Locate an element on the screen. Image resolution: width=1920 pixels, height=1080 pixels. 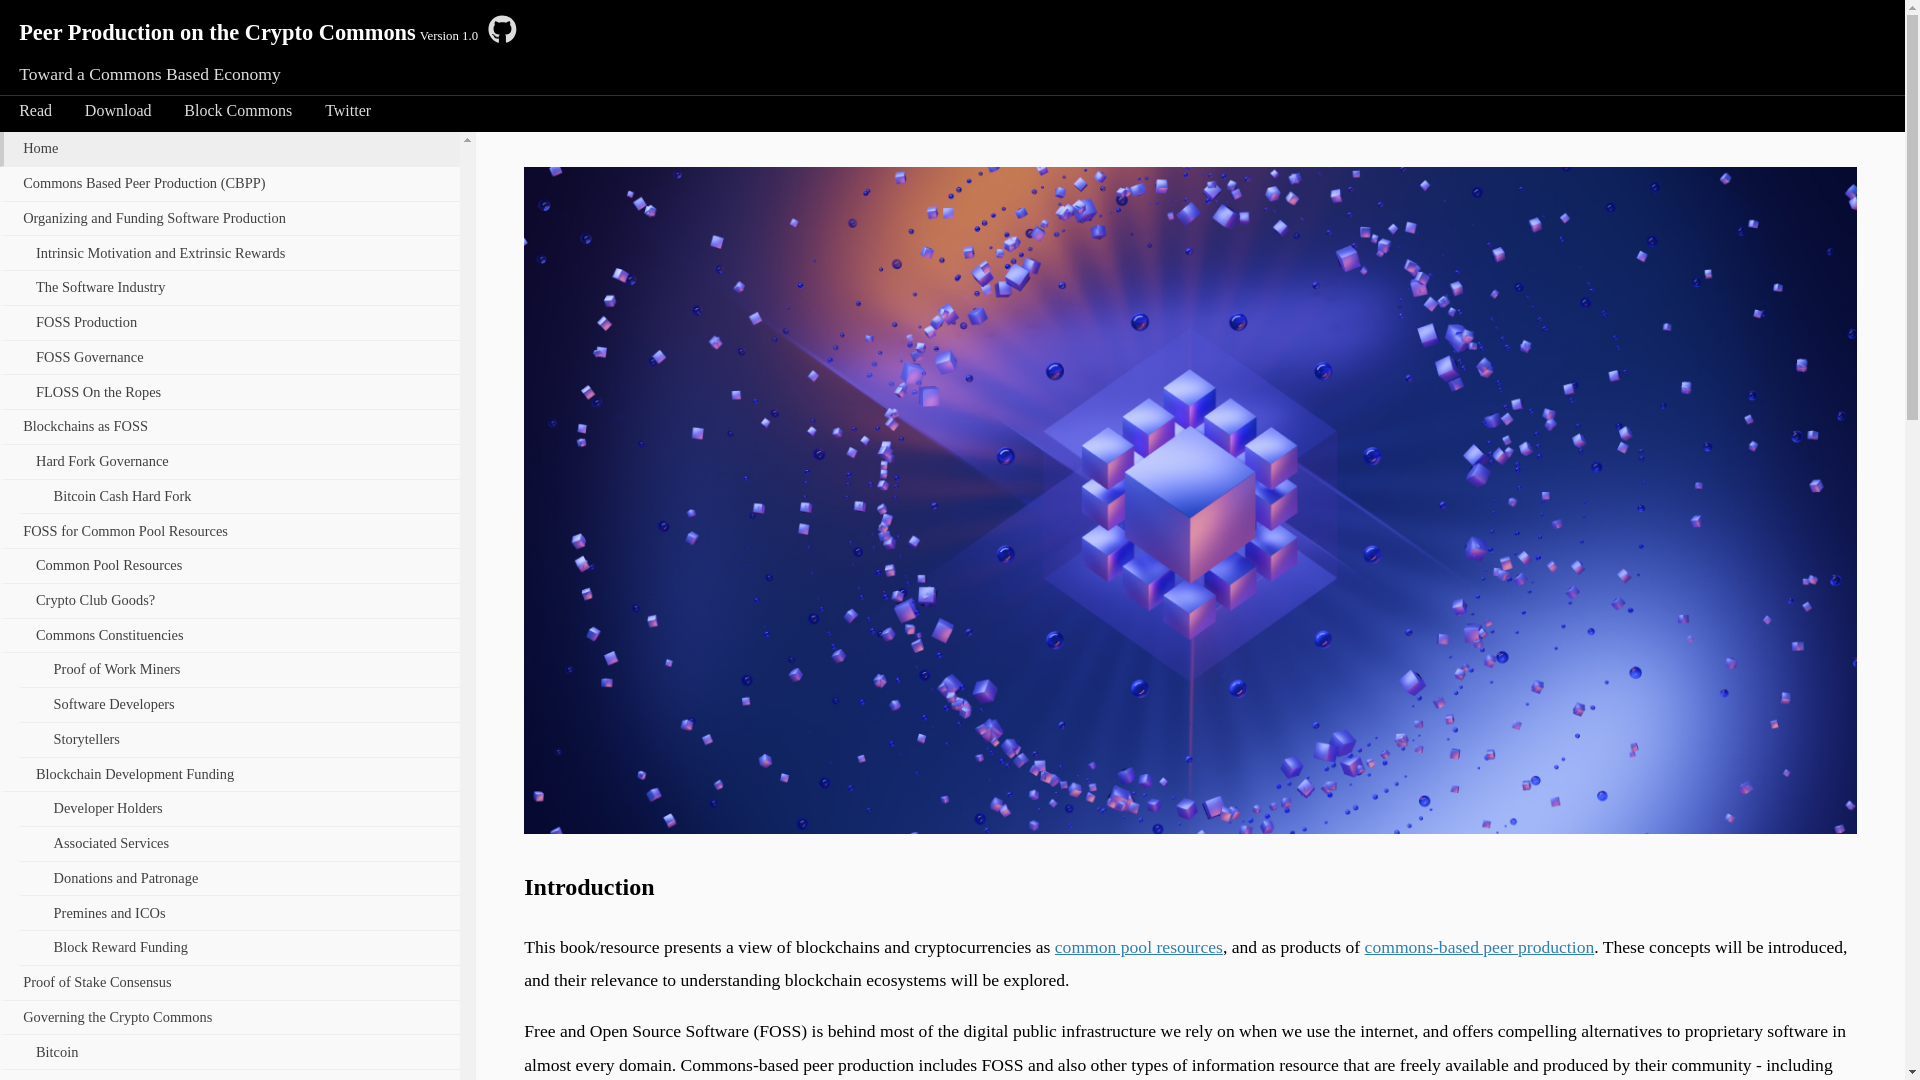
Intrinsic Motivation and Extrinsic Rewards is located at coordinates (230, 254).